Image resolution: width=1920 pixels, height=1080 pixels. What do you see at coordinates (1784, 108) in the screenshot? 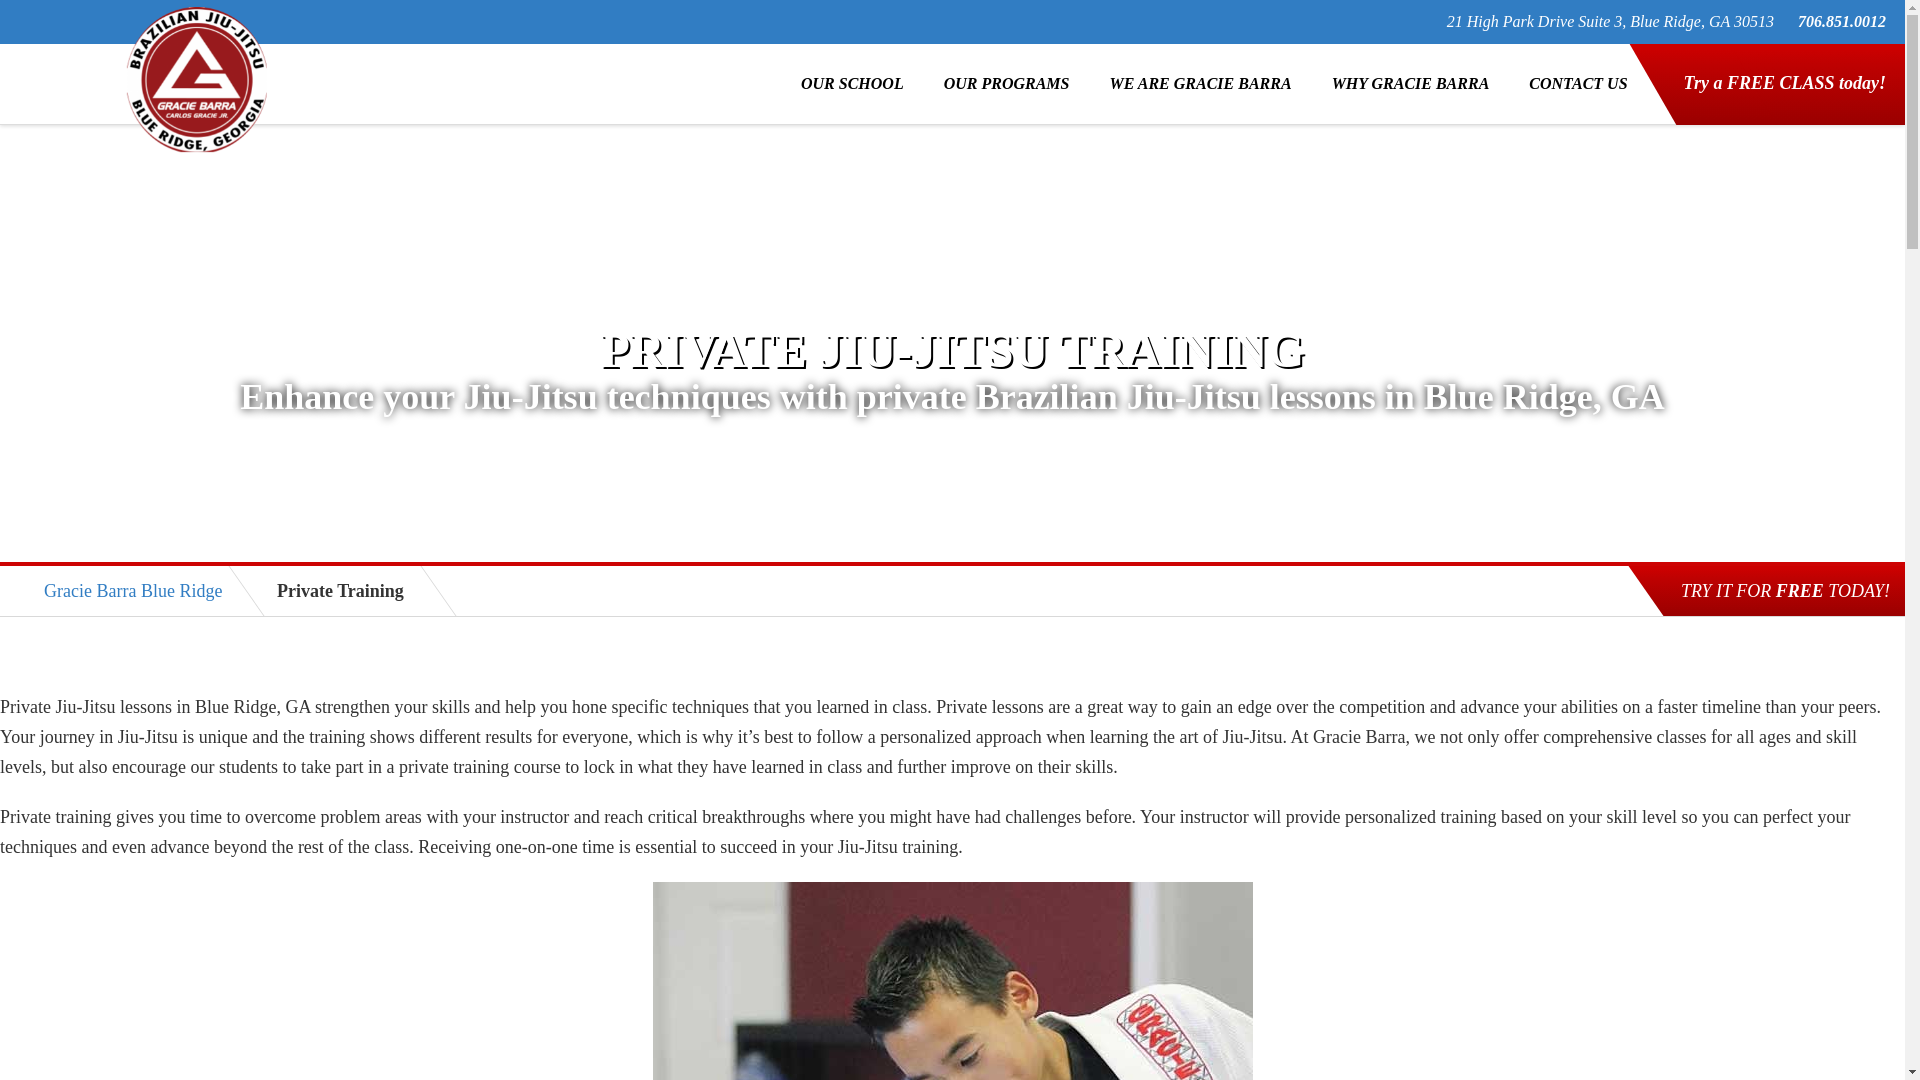
I see `Try a FREE CLASS today!` at bounding box center [1784, 108].